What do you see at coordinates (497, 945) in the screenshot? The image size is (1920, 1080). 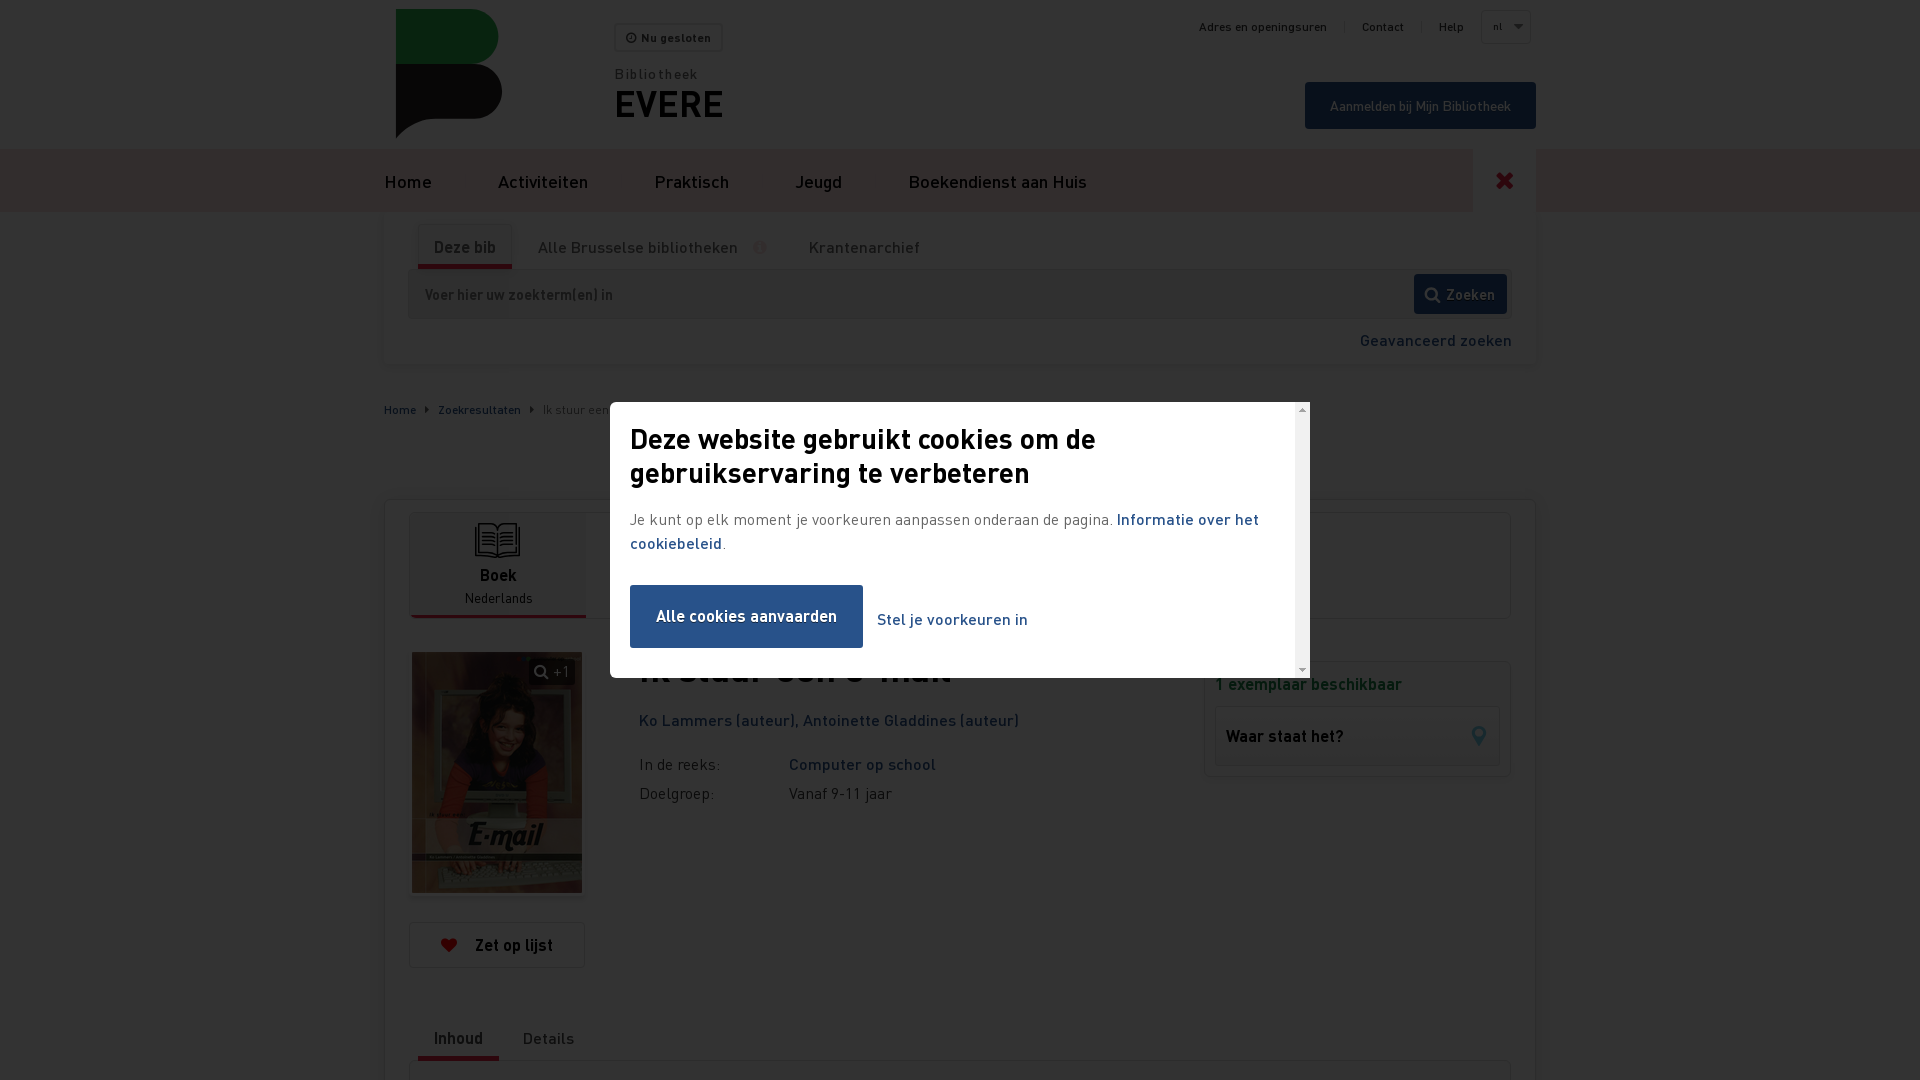 I see `Zet op lijst` at bounding box center [497, 945].